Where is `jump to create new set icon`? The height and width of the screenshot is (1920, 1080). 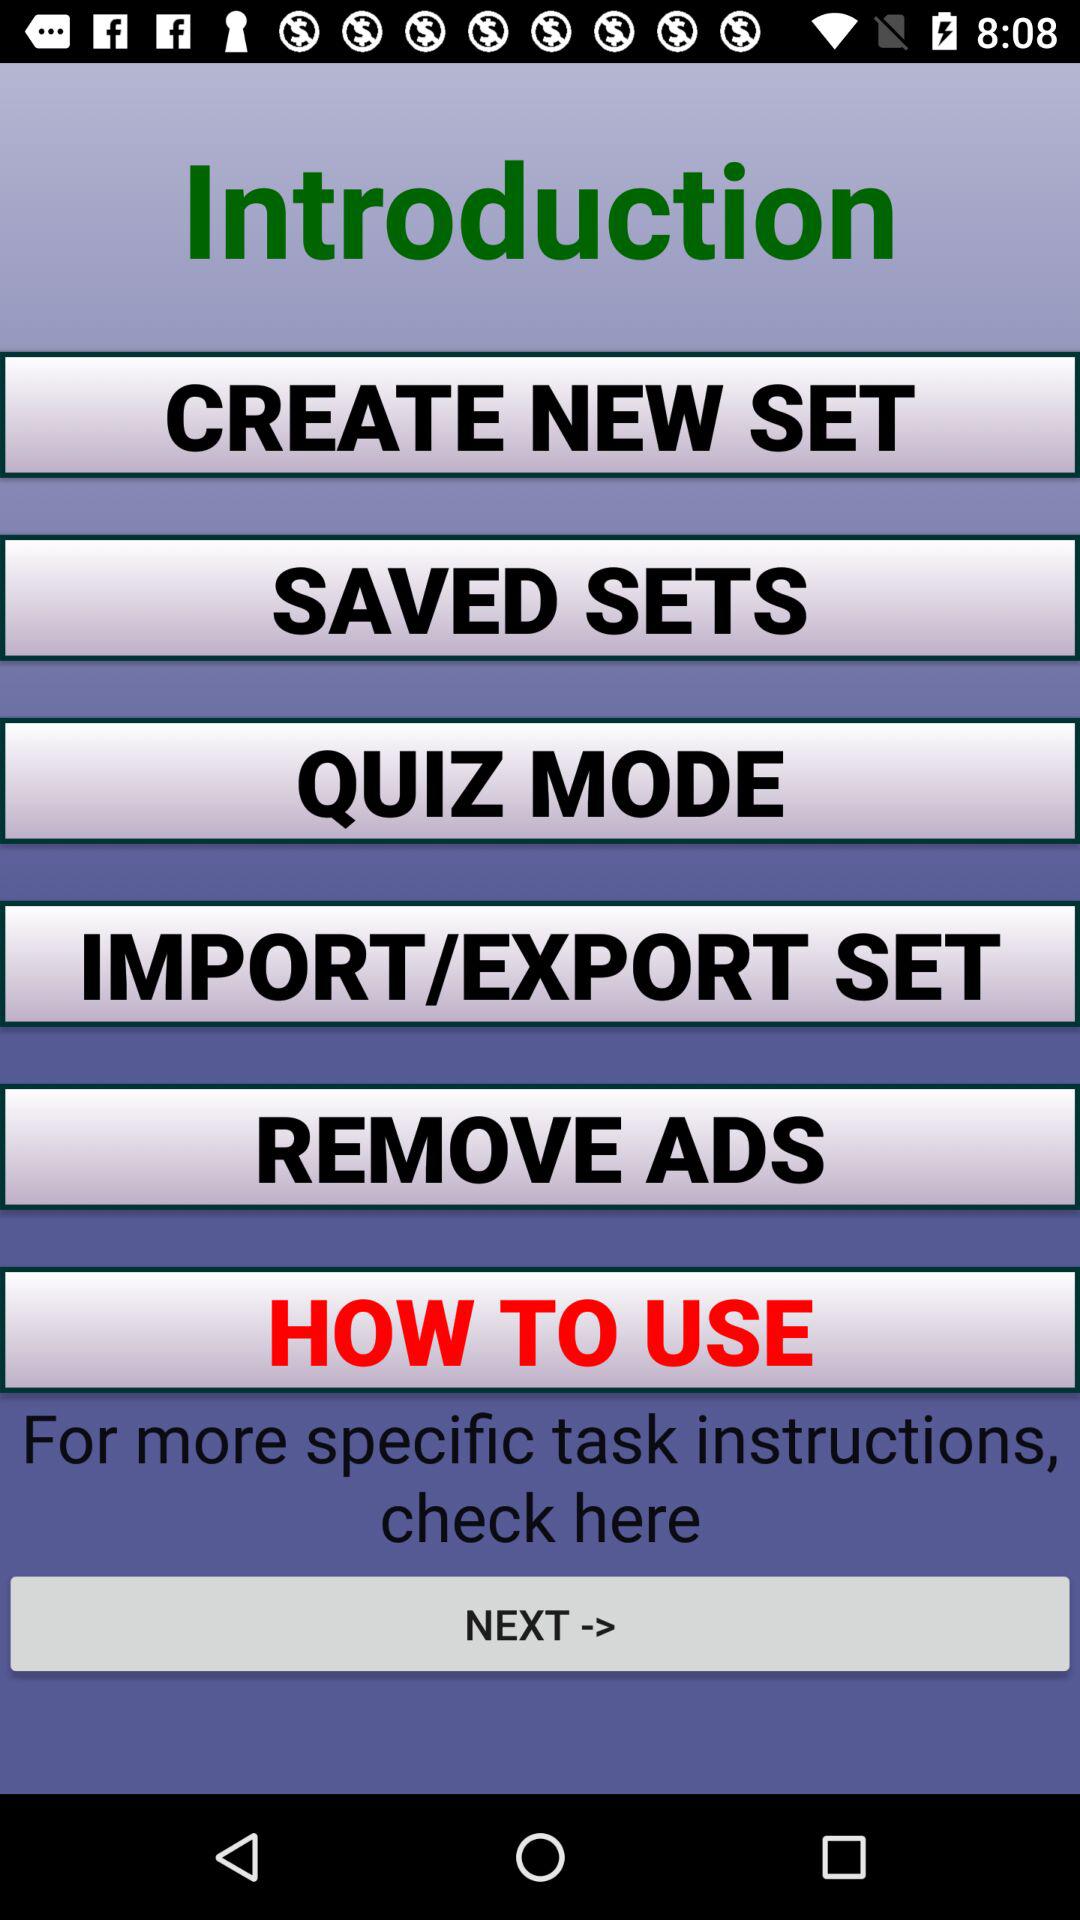
jump to create new set icon is located at coordinates (540, 414).